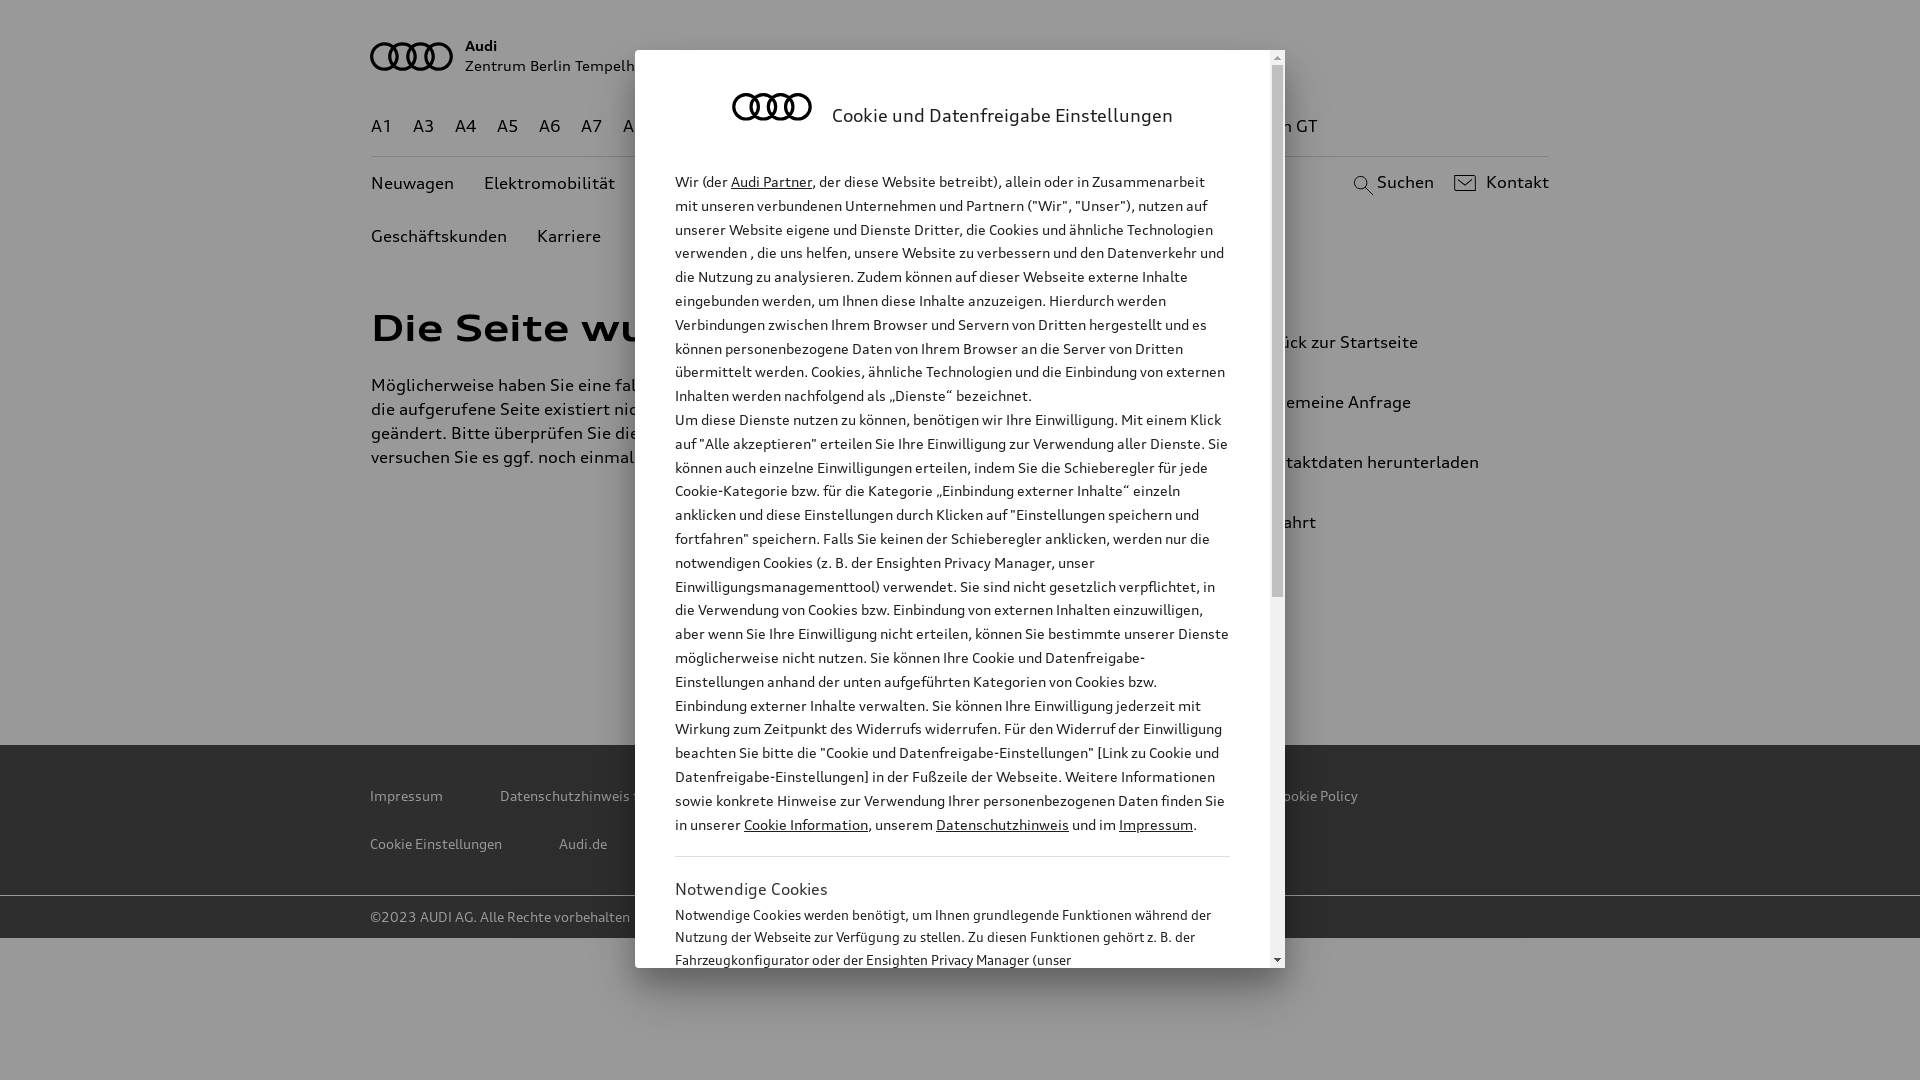  Describe the element at coordinates (815, 184) in the screenshot. I see `Audi on demand` at that location.